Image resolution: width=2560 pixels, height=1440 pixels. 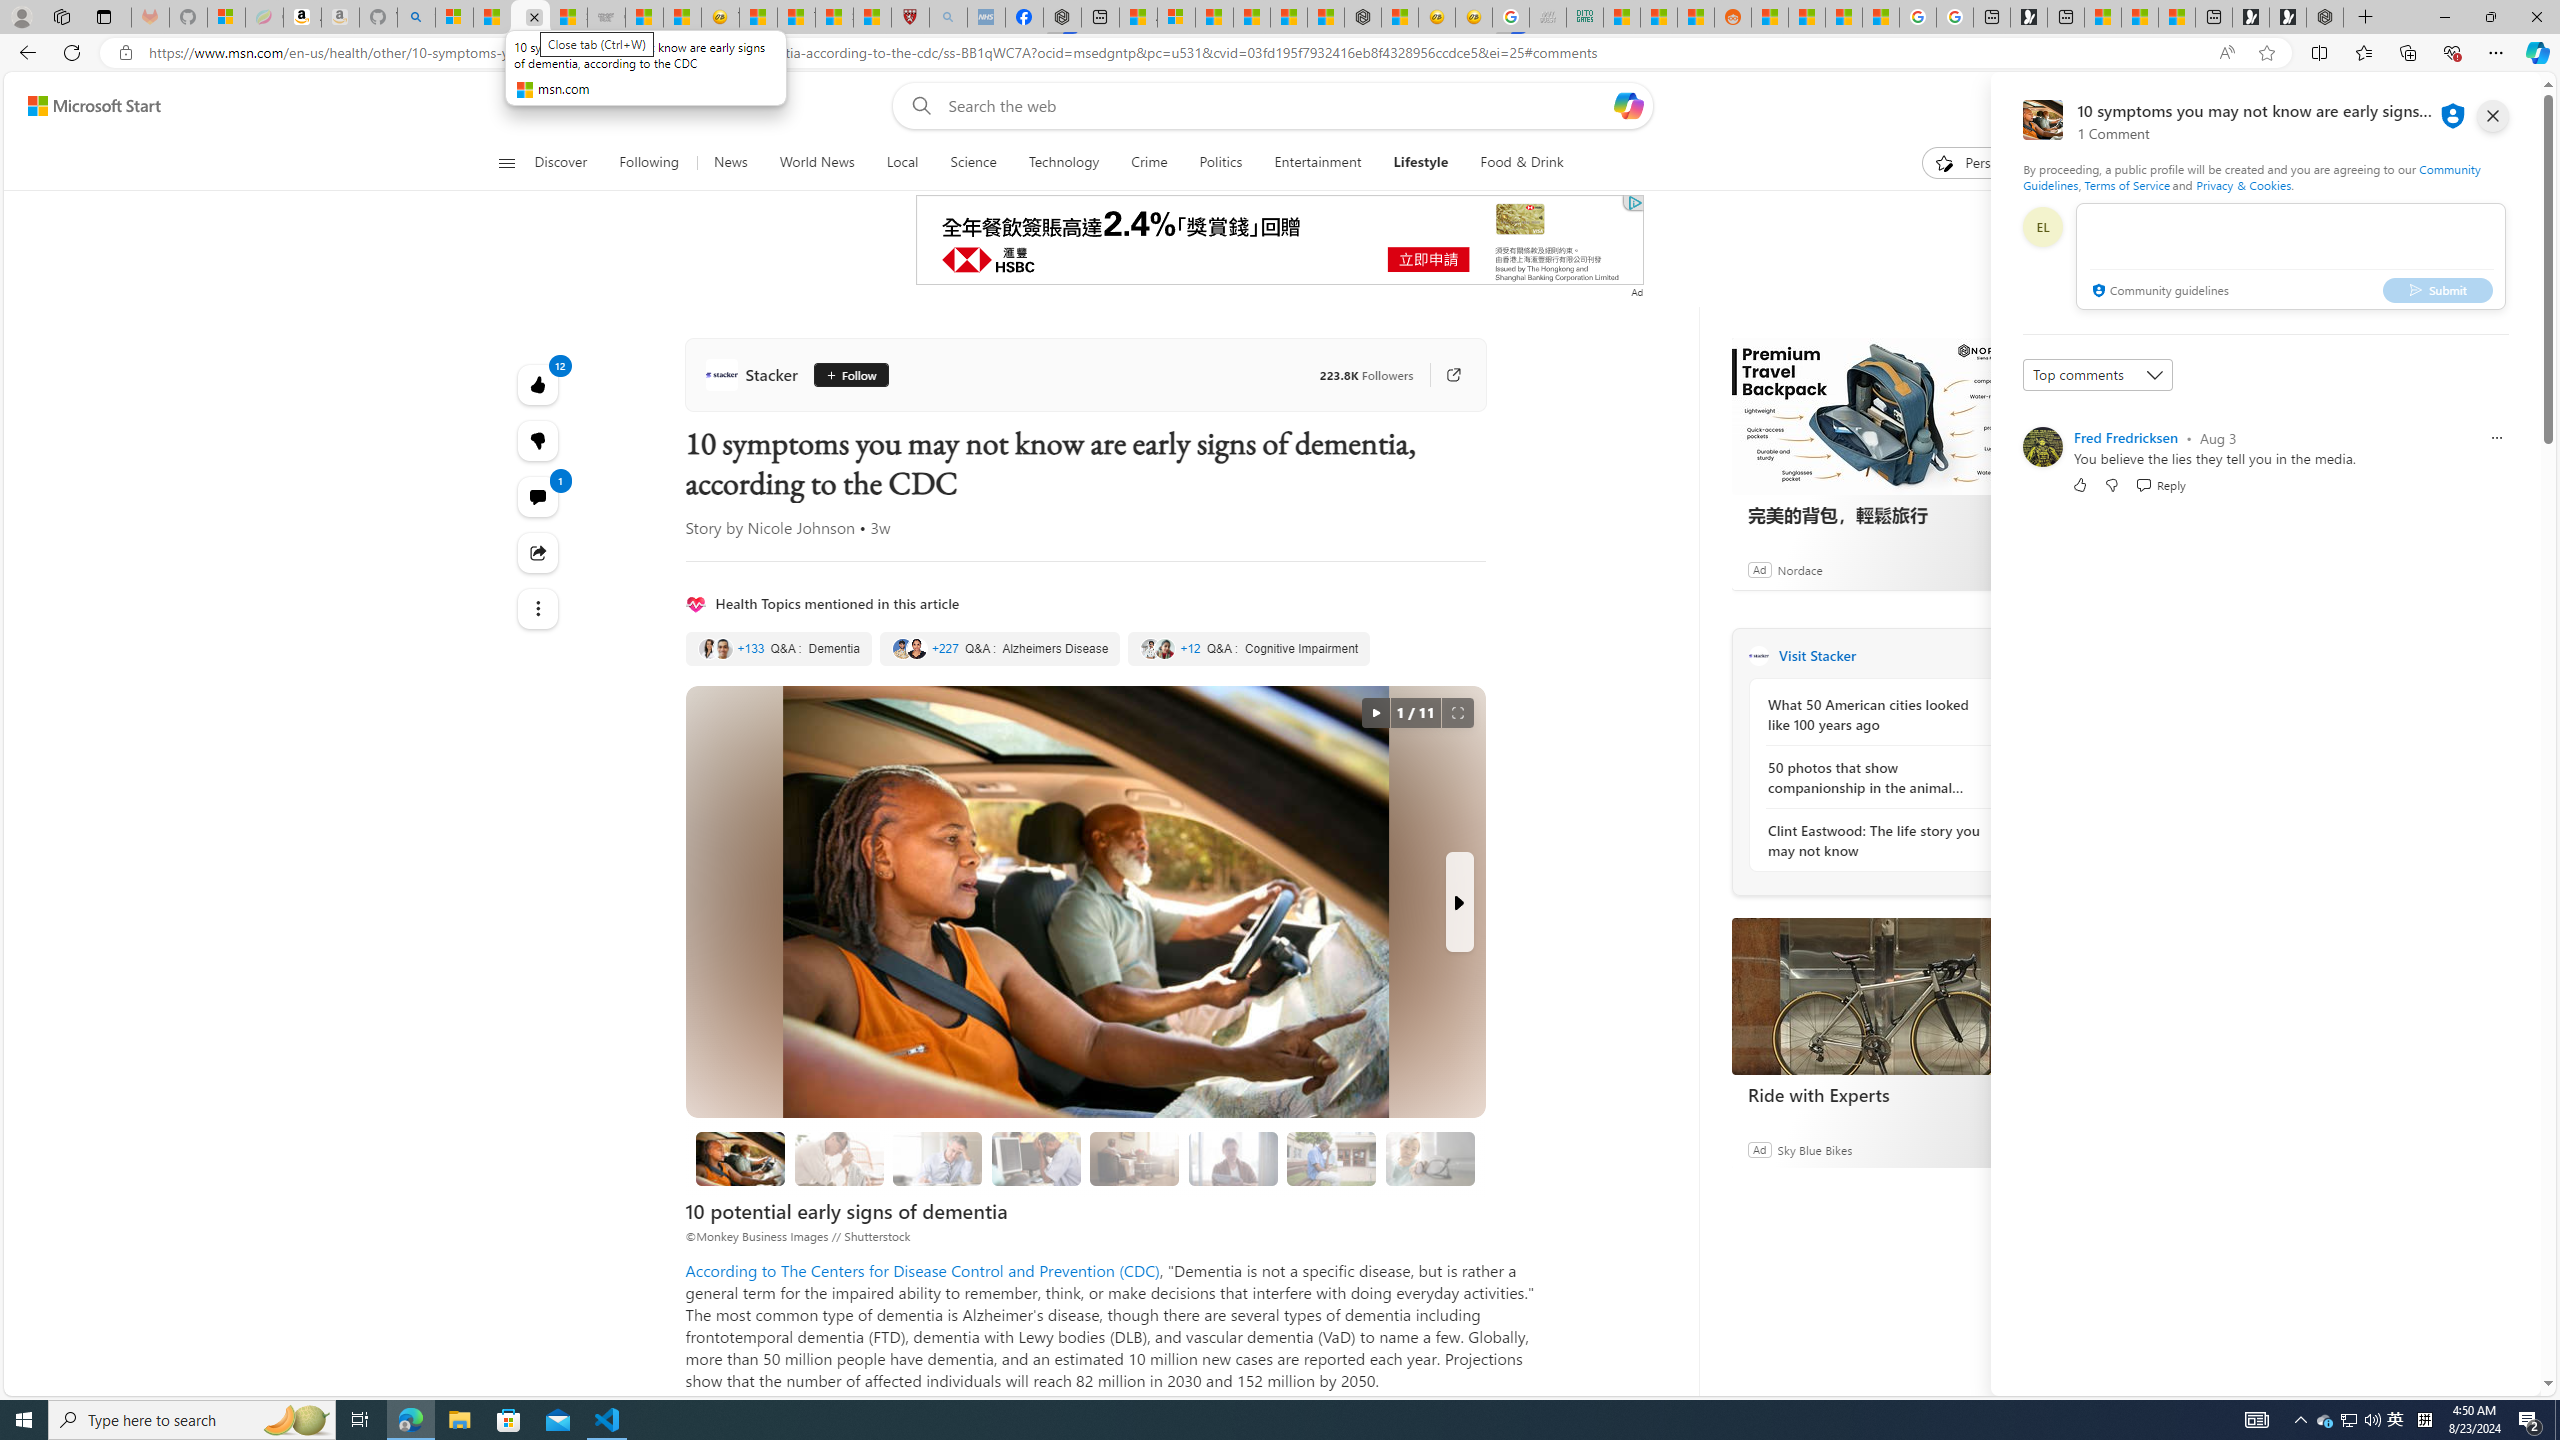 What do you see at coordinates (1586, 17) in the screenshot?
I see `DITOGAMES AG Imprint` at bounding box center [1586, 17].